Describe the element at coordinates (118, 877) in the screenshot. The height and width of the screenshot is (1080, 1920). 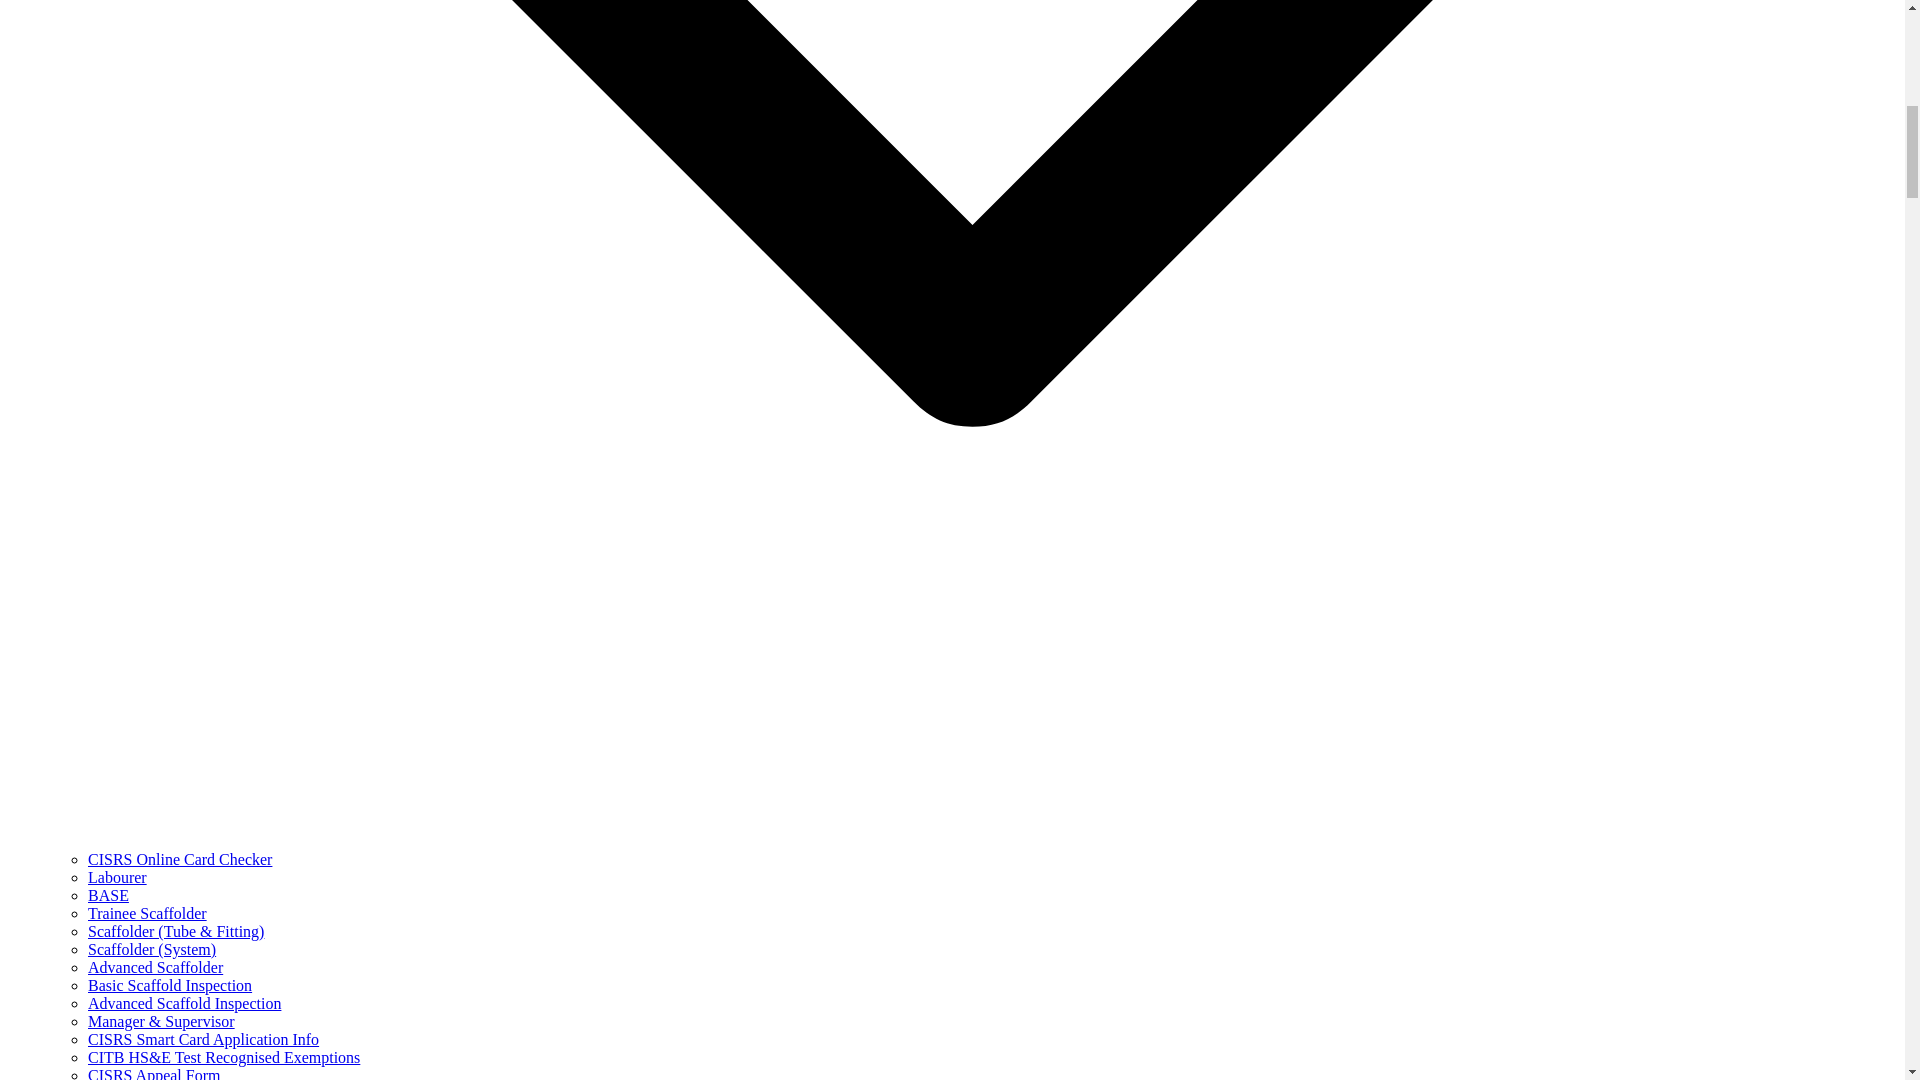
I see `Labourer` at that location.